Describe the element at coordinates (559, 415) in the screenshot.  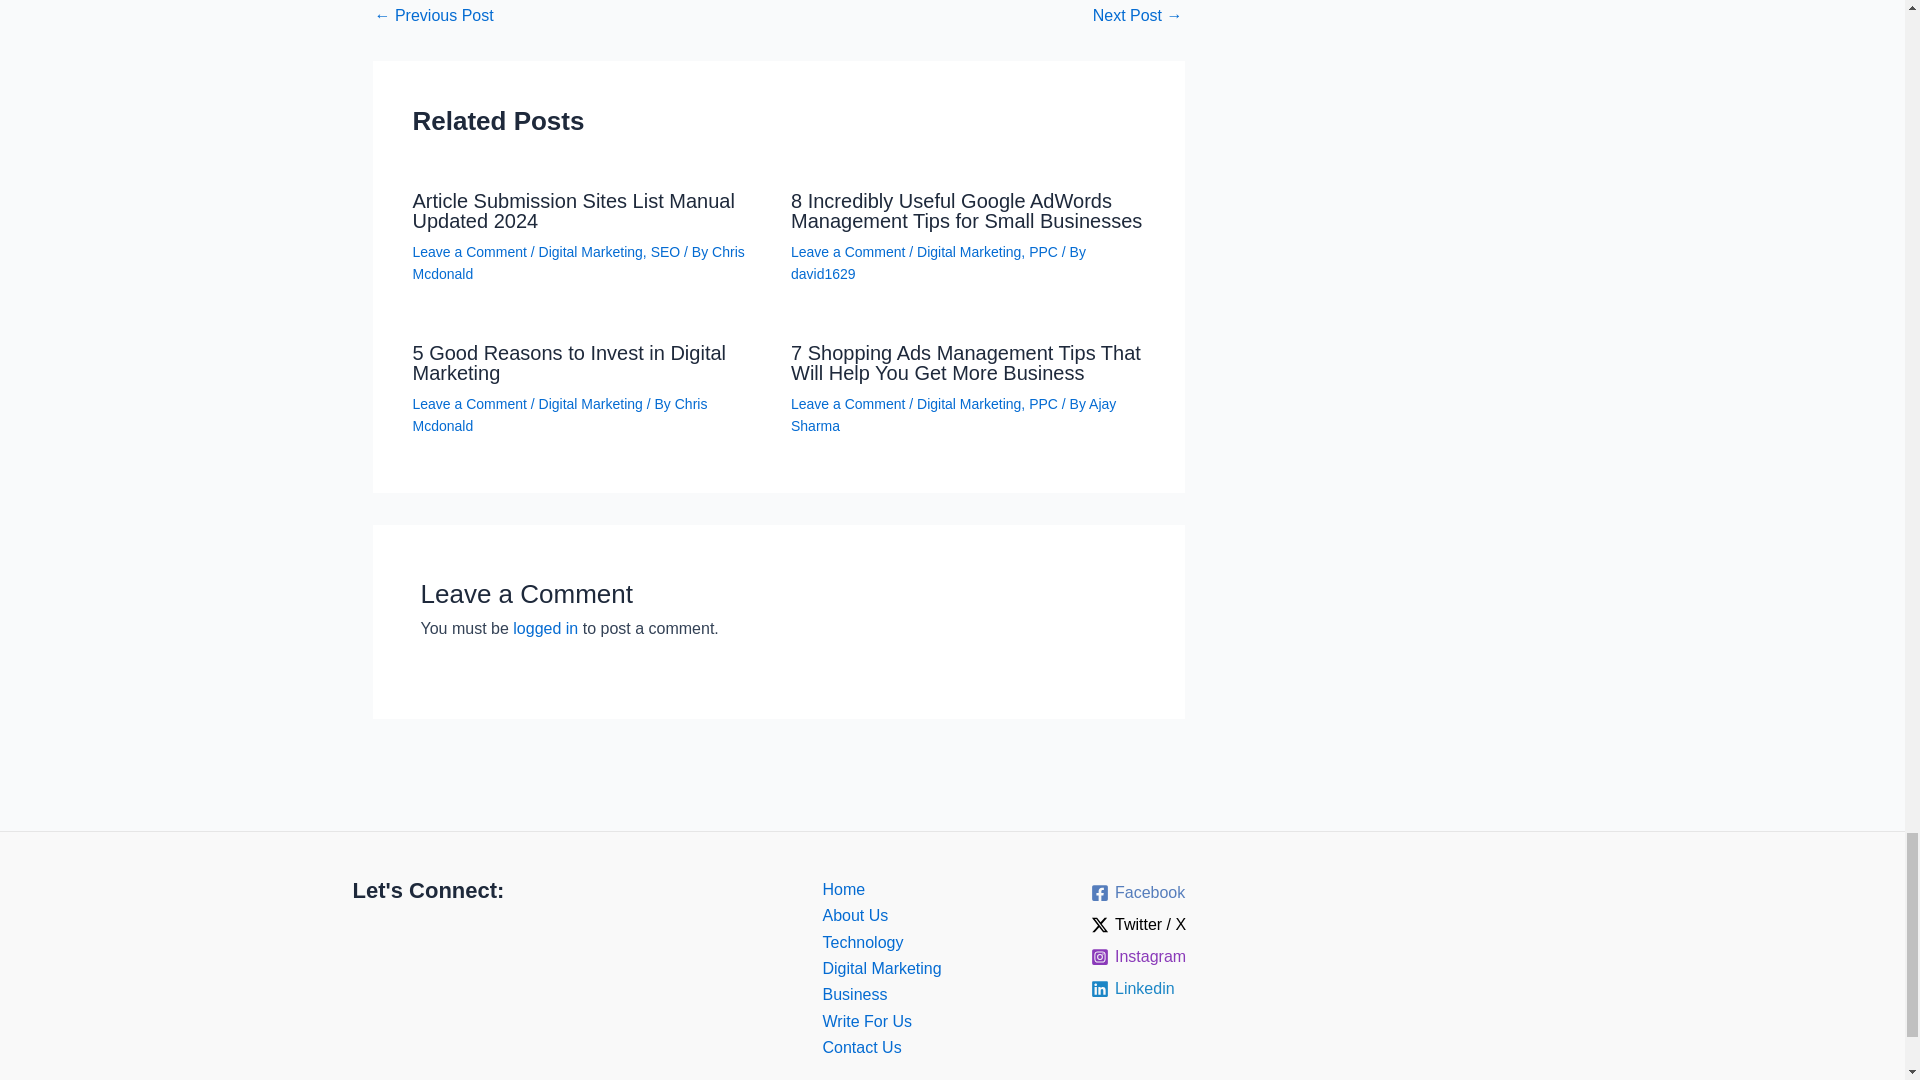
I see `View all posts by Chris Mcdonald` at that location.